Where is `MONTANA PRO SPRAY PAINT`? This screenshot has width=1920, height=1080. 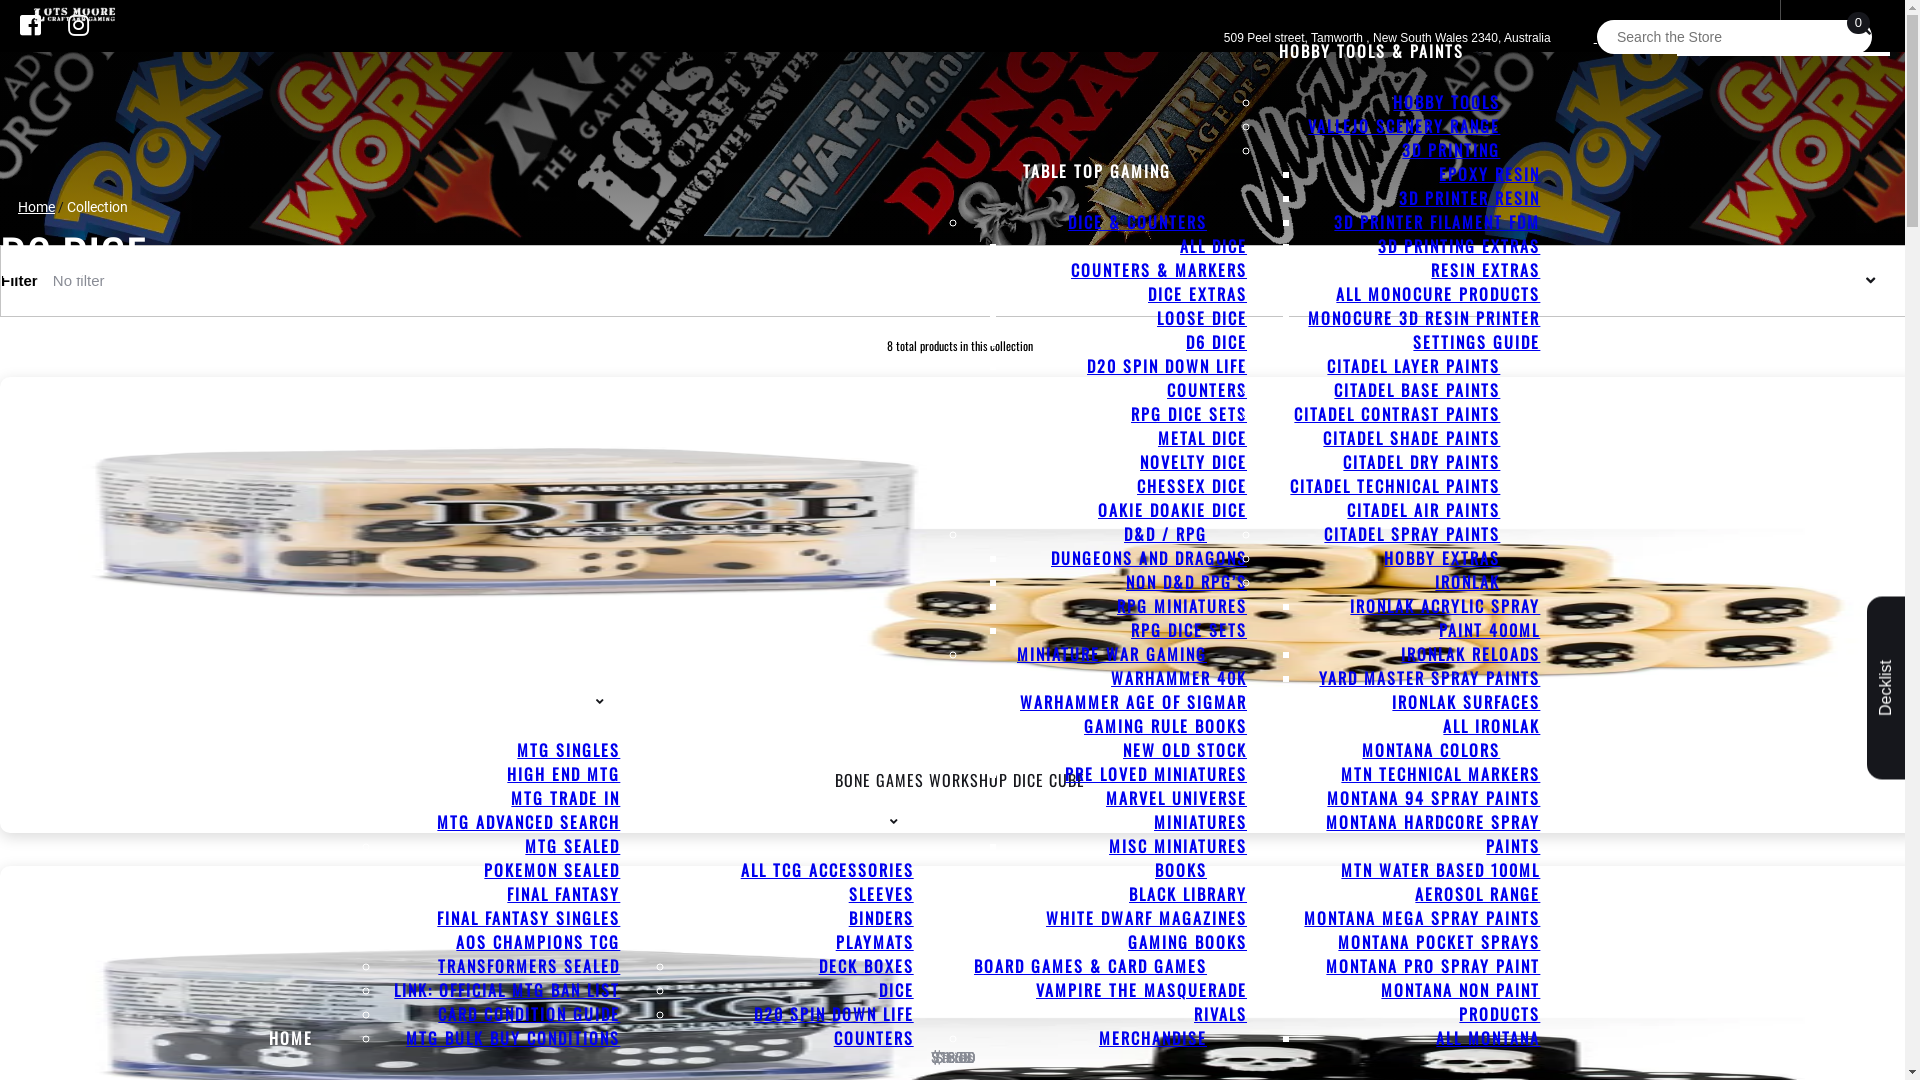
MONTANA PRO SPRAY PAINT is located at coordinates (1433, 966).